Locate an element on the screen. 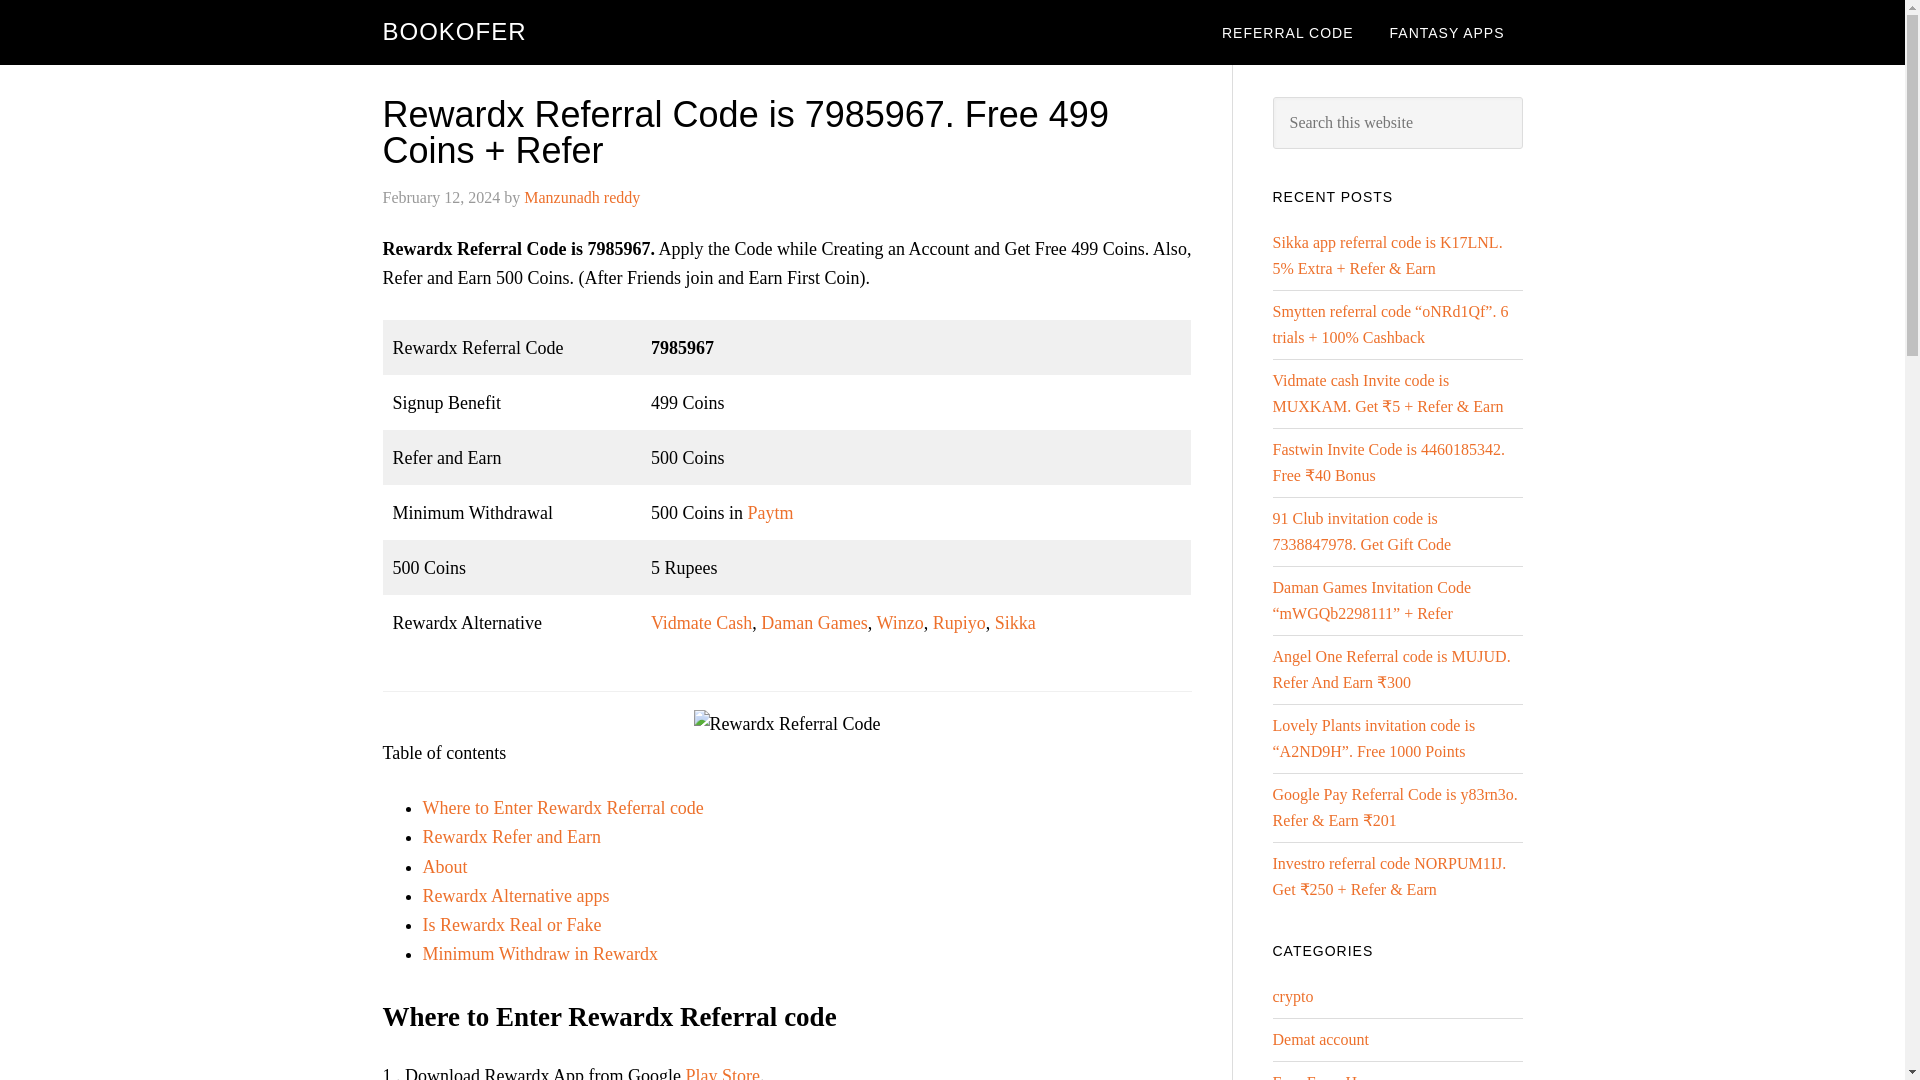  Manzunadh reddy is located at coordinates (582, 198).